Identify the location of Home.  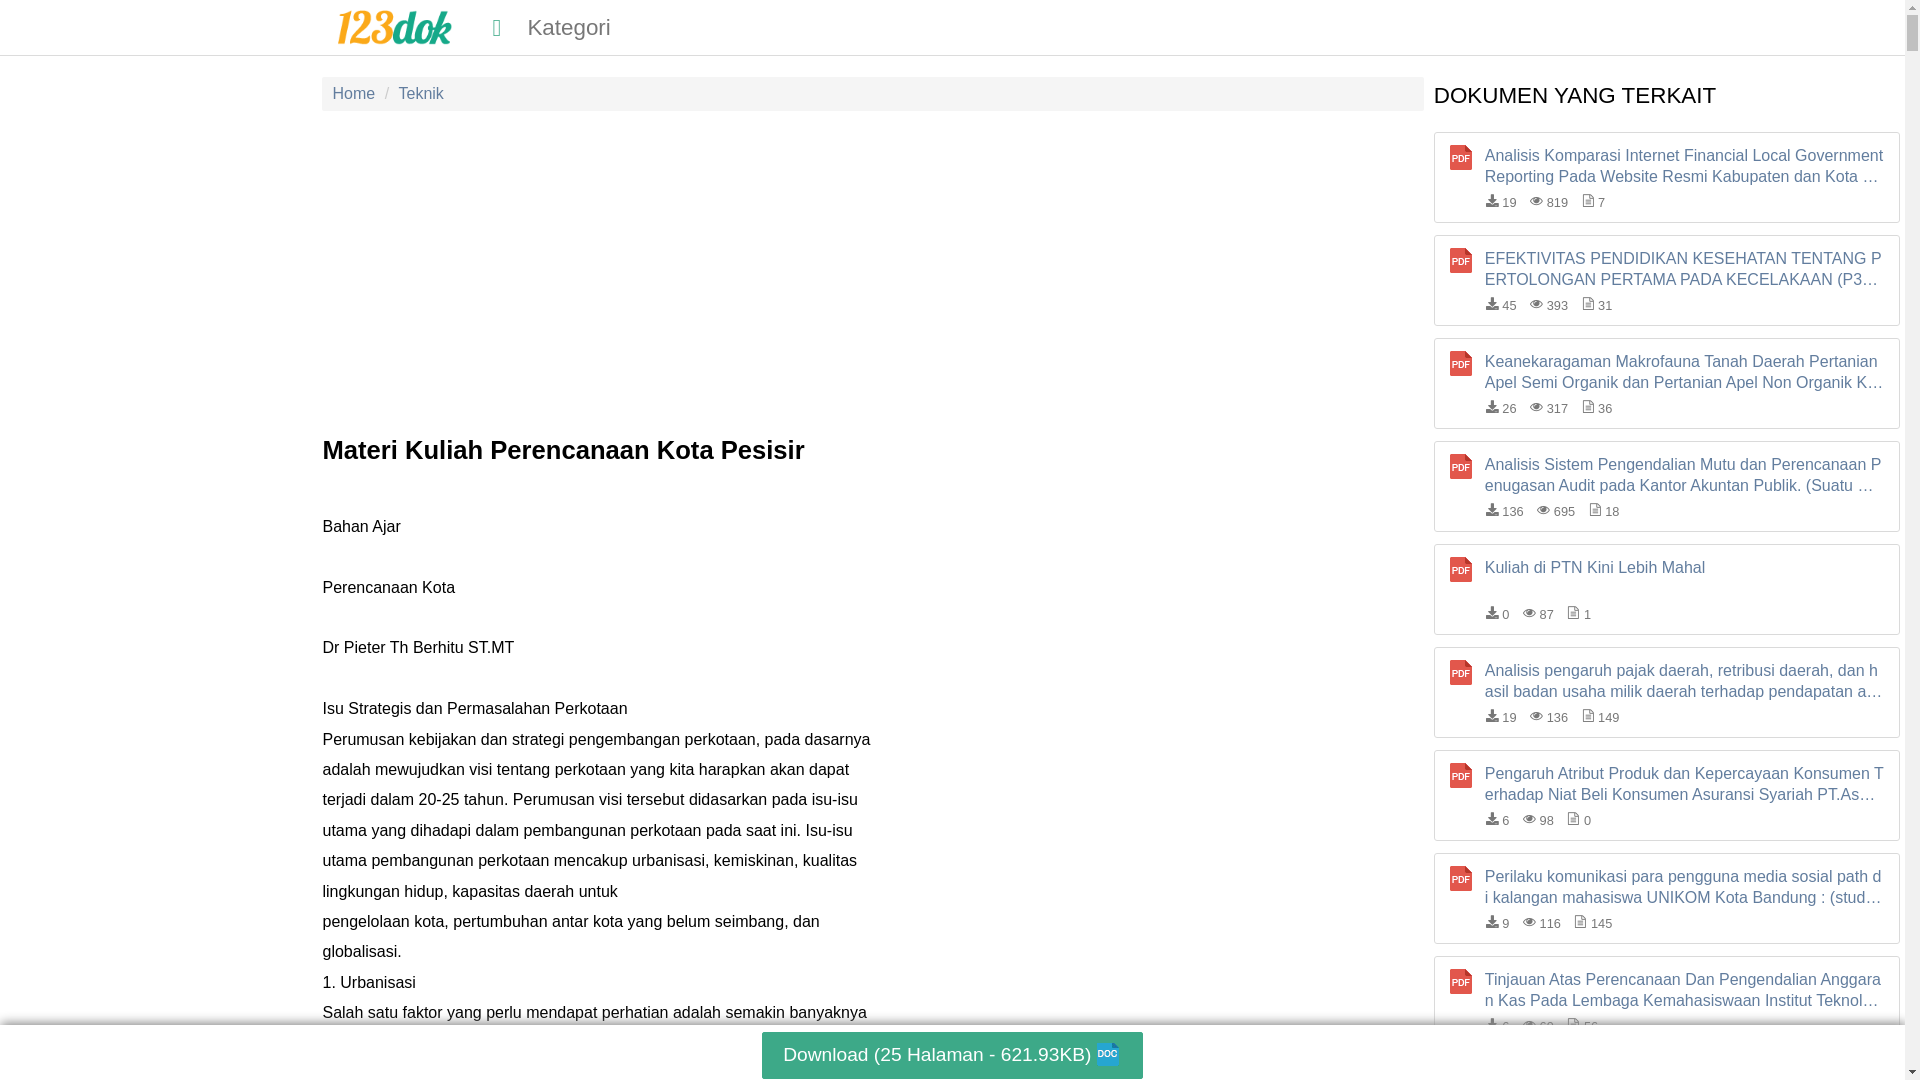
(354, 94).